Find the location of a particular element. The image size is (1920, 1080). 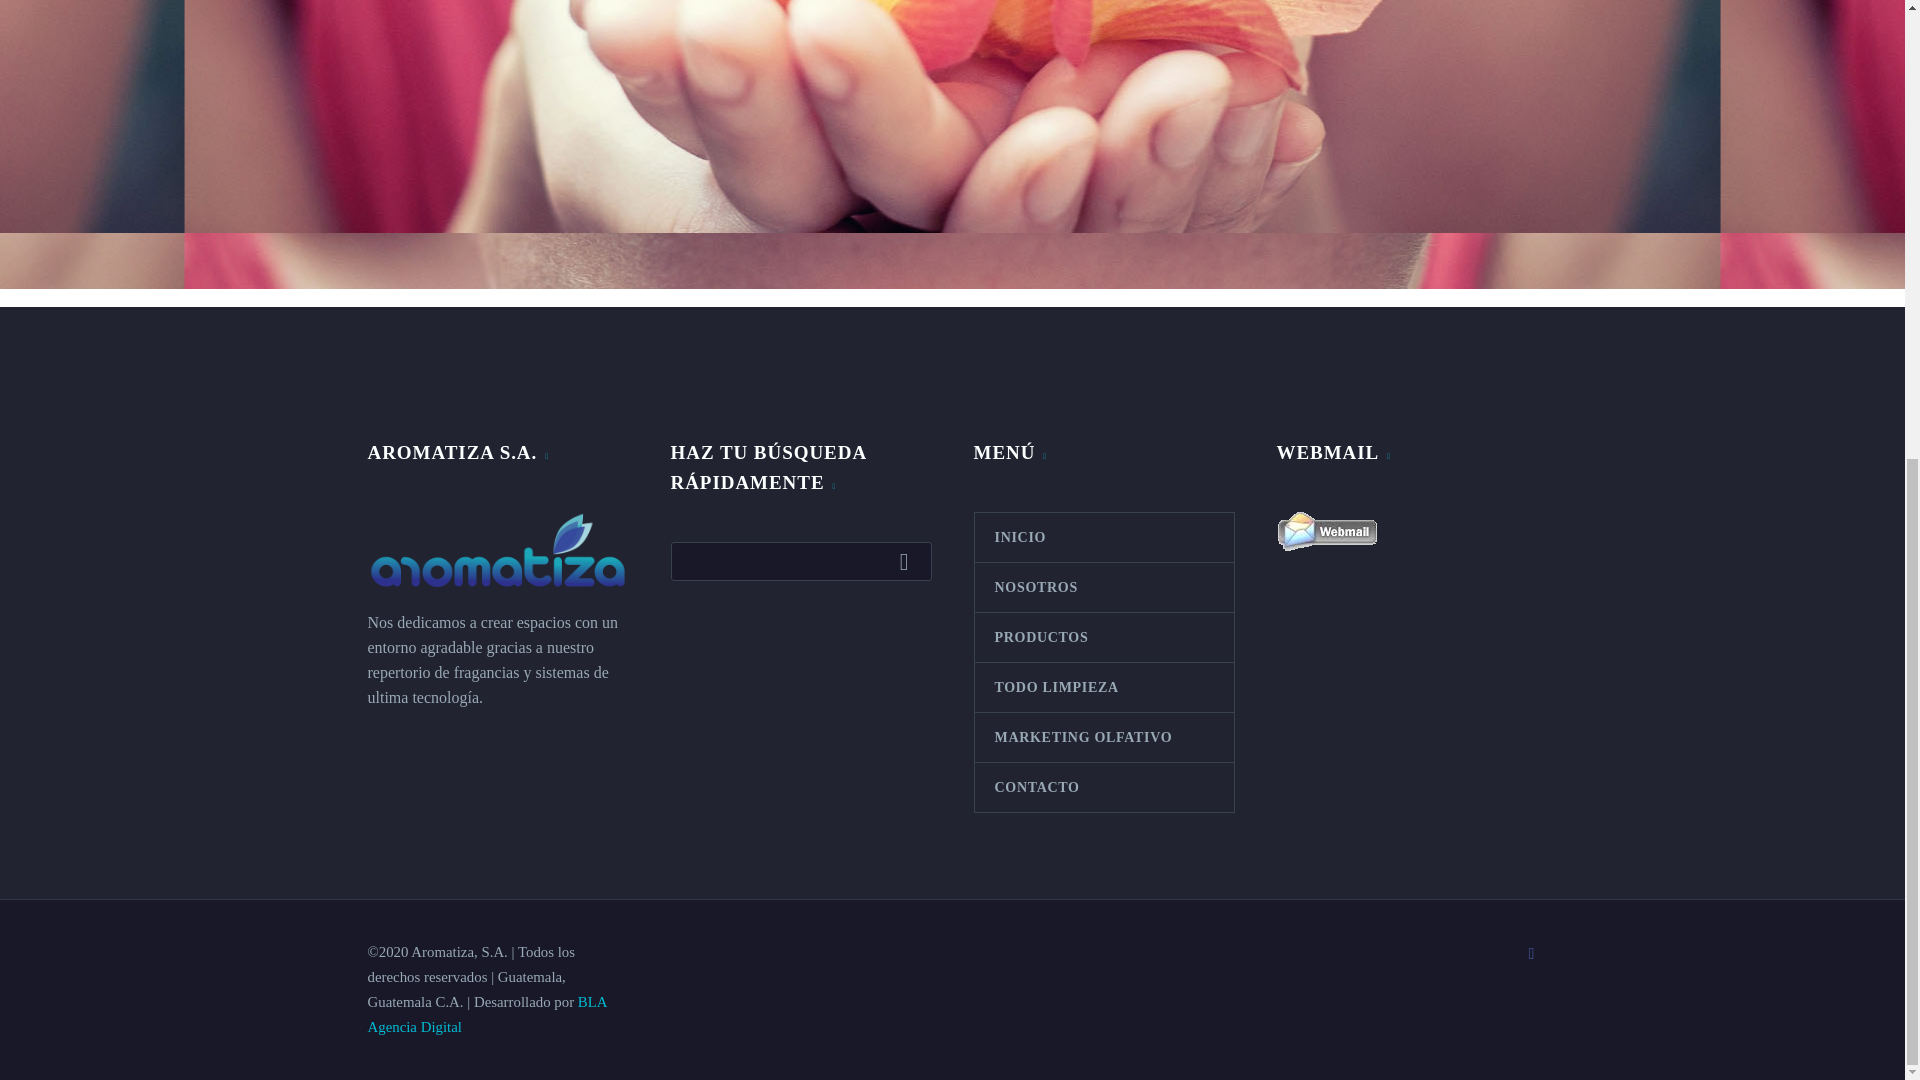

NOSOTROS is located at coordinates (1102, 587).